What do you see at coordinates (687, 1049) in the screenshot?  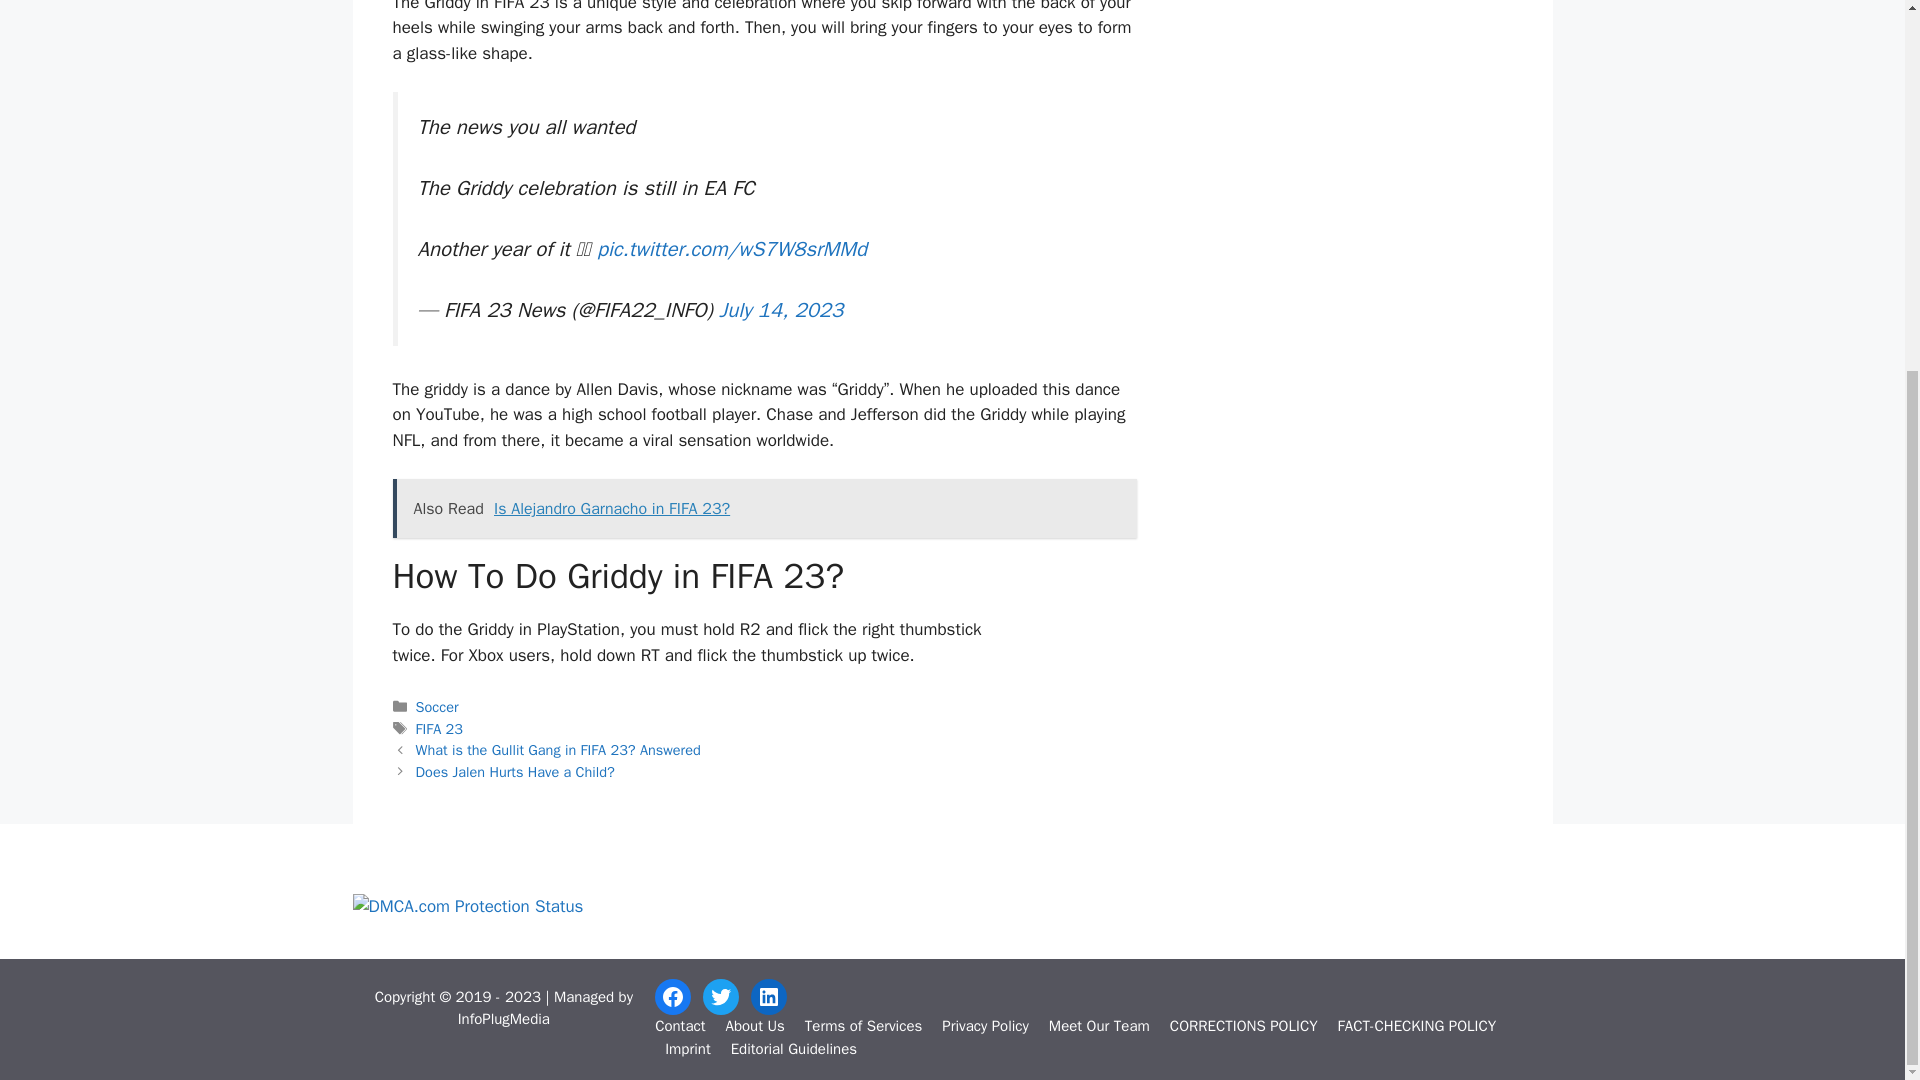 I see `Imprint` at bounding box center [687, 1049].